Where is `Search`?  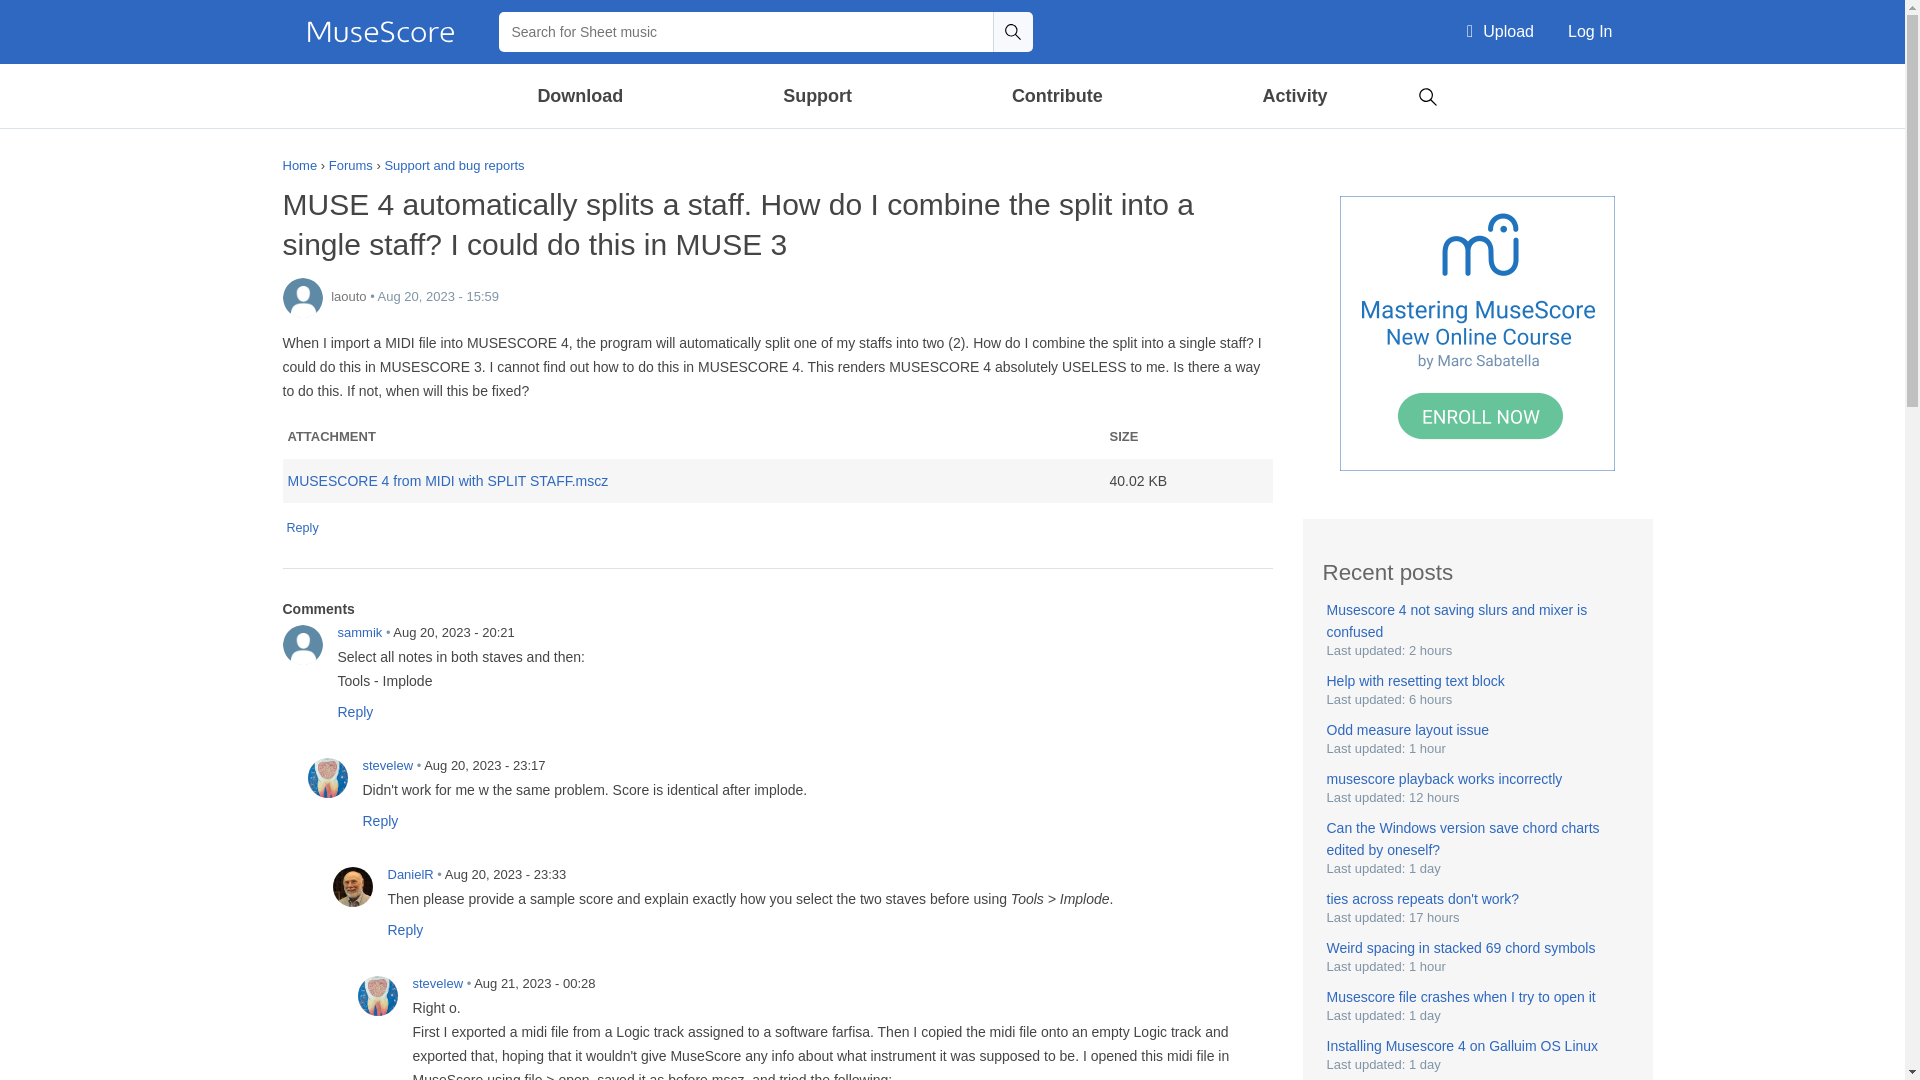
Search is located at coordinates (1012, 31).